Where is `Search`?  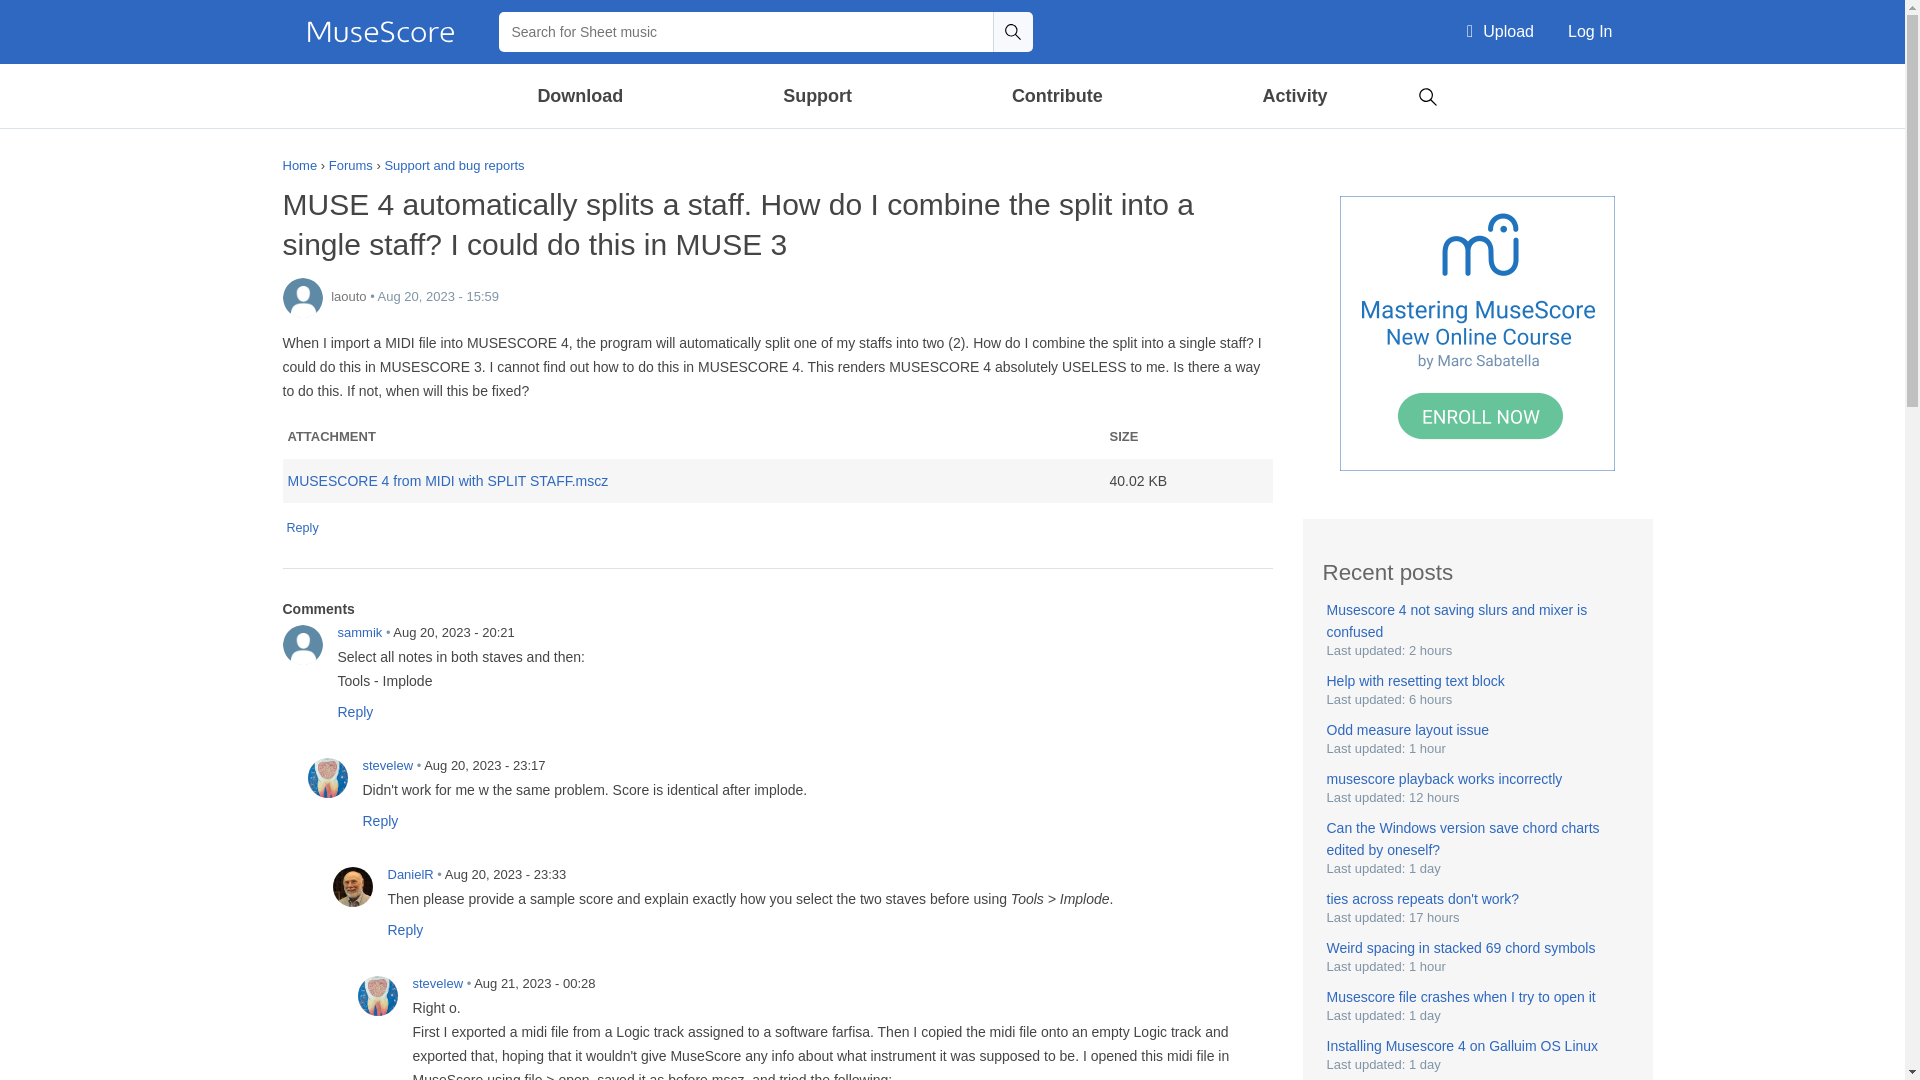
Search is located at coordinates (1012, 31).